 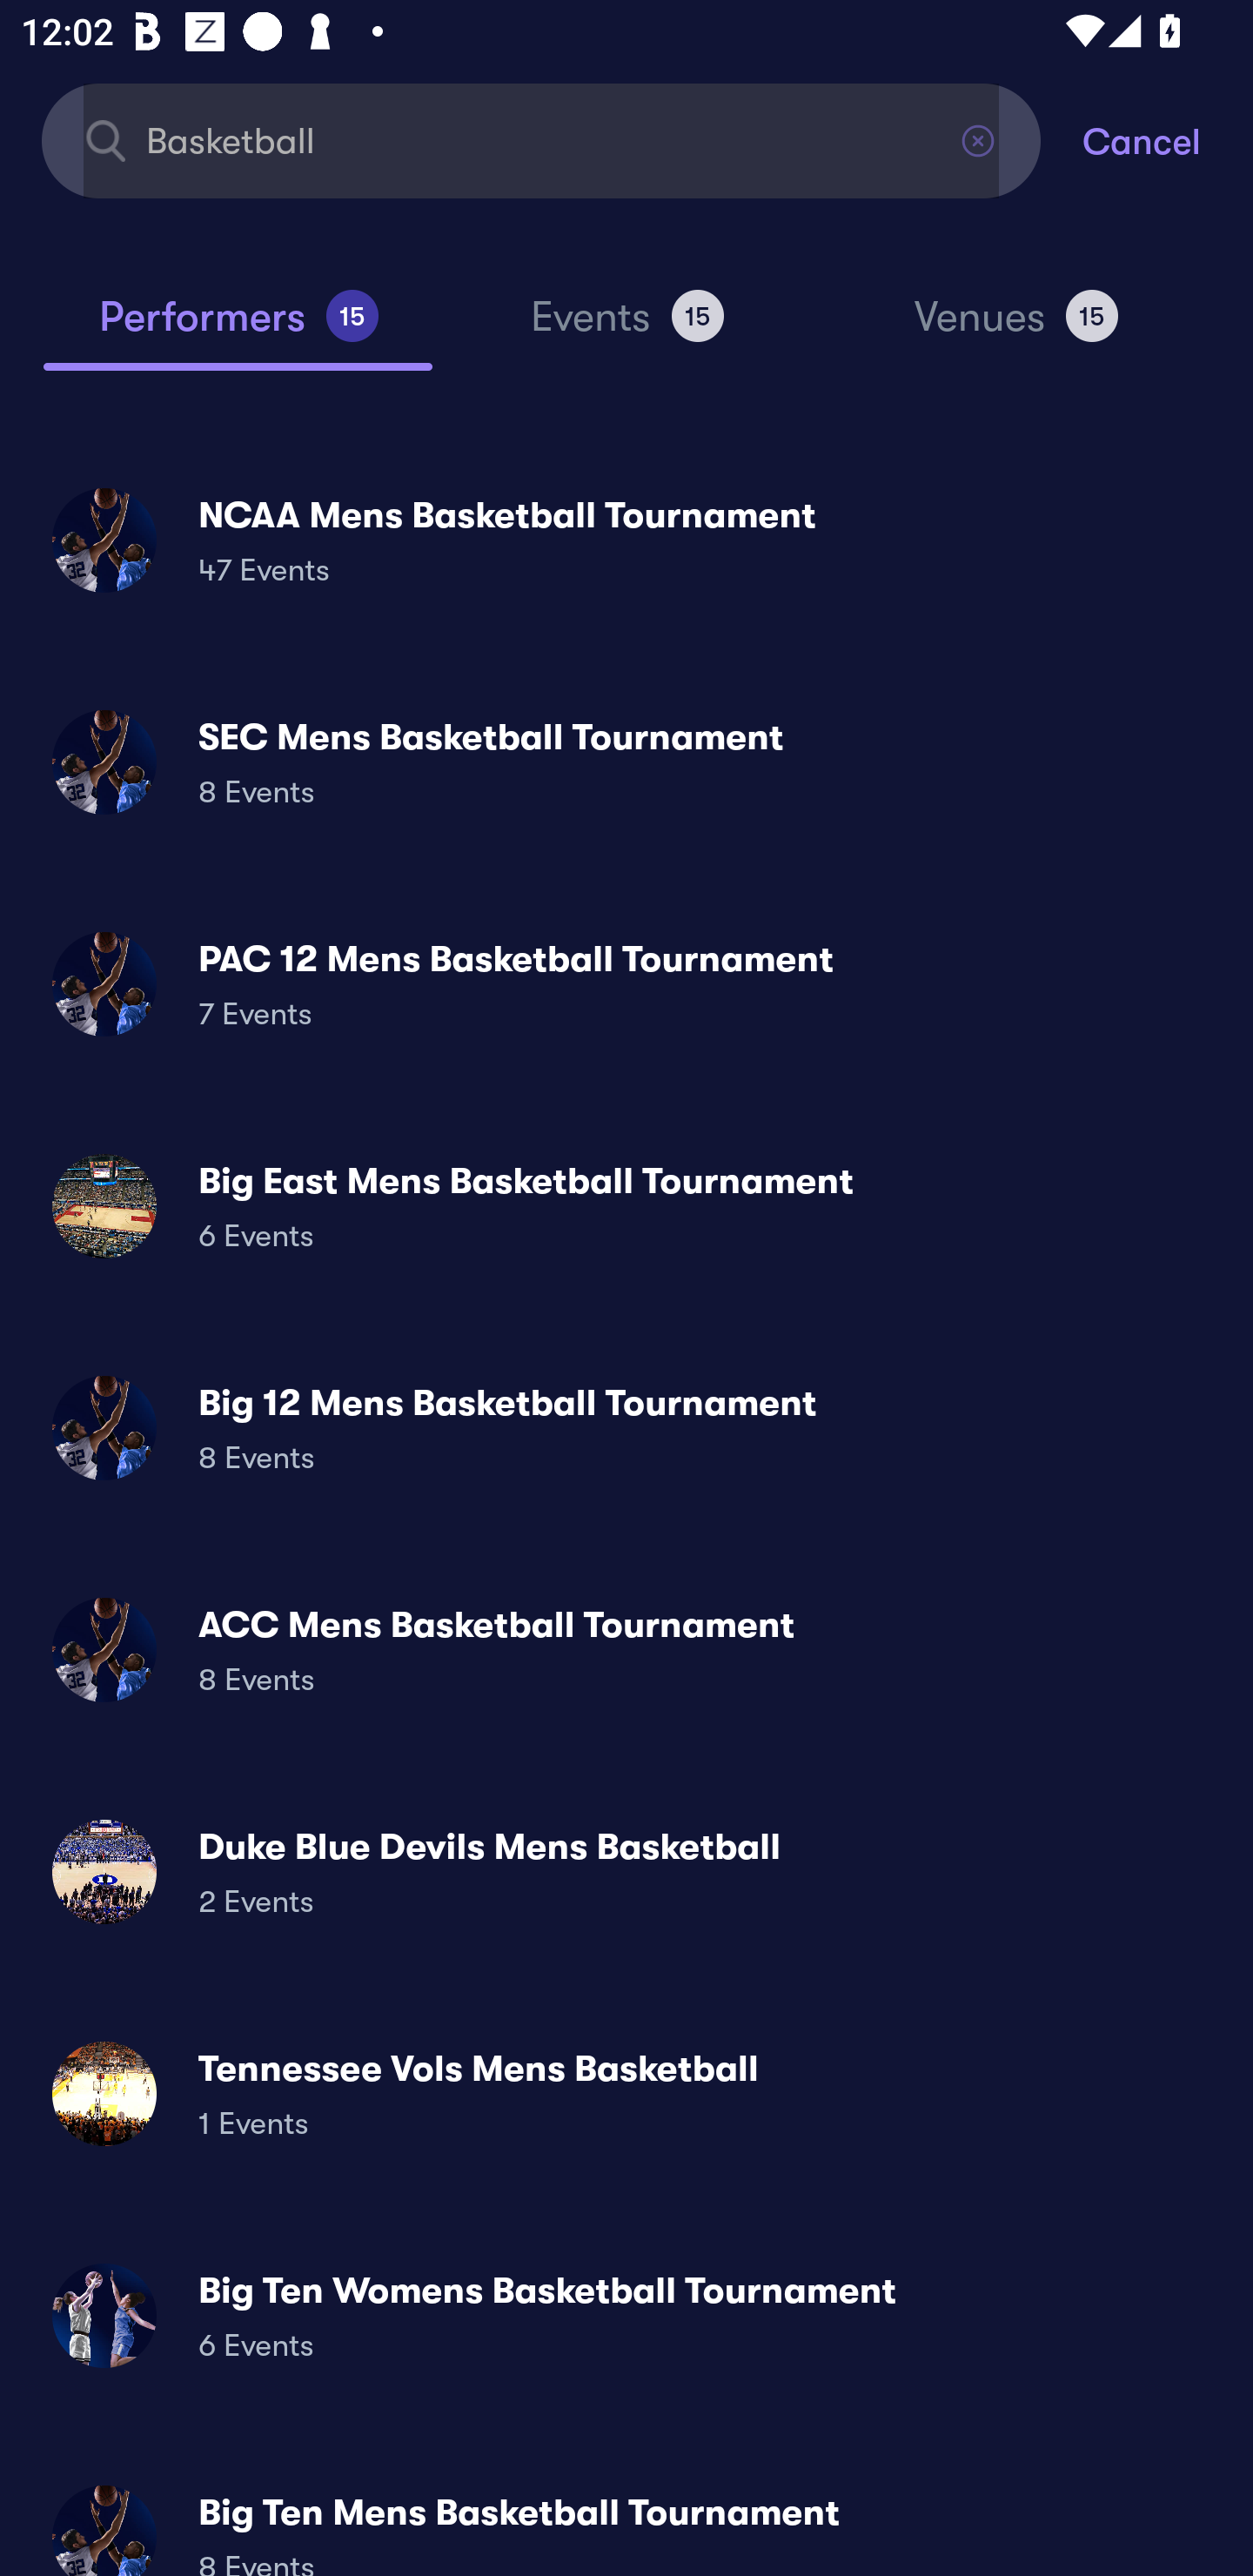 I want to click on ACC Mens Basketball Tournament 8 Events, so click(x=626, y=1650).